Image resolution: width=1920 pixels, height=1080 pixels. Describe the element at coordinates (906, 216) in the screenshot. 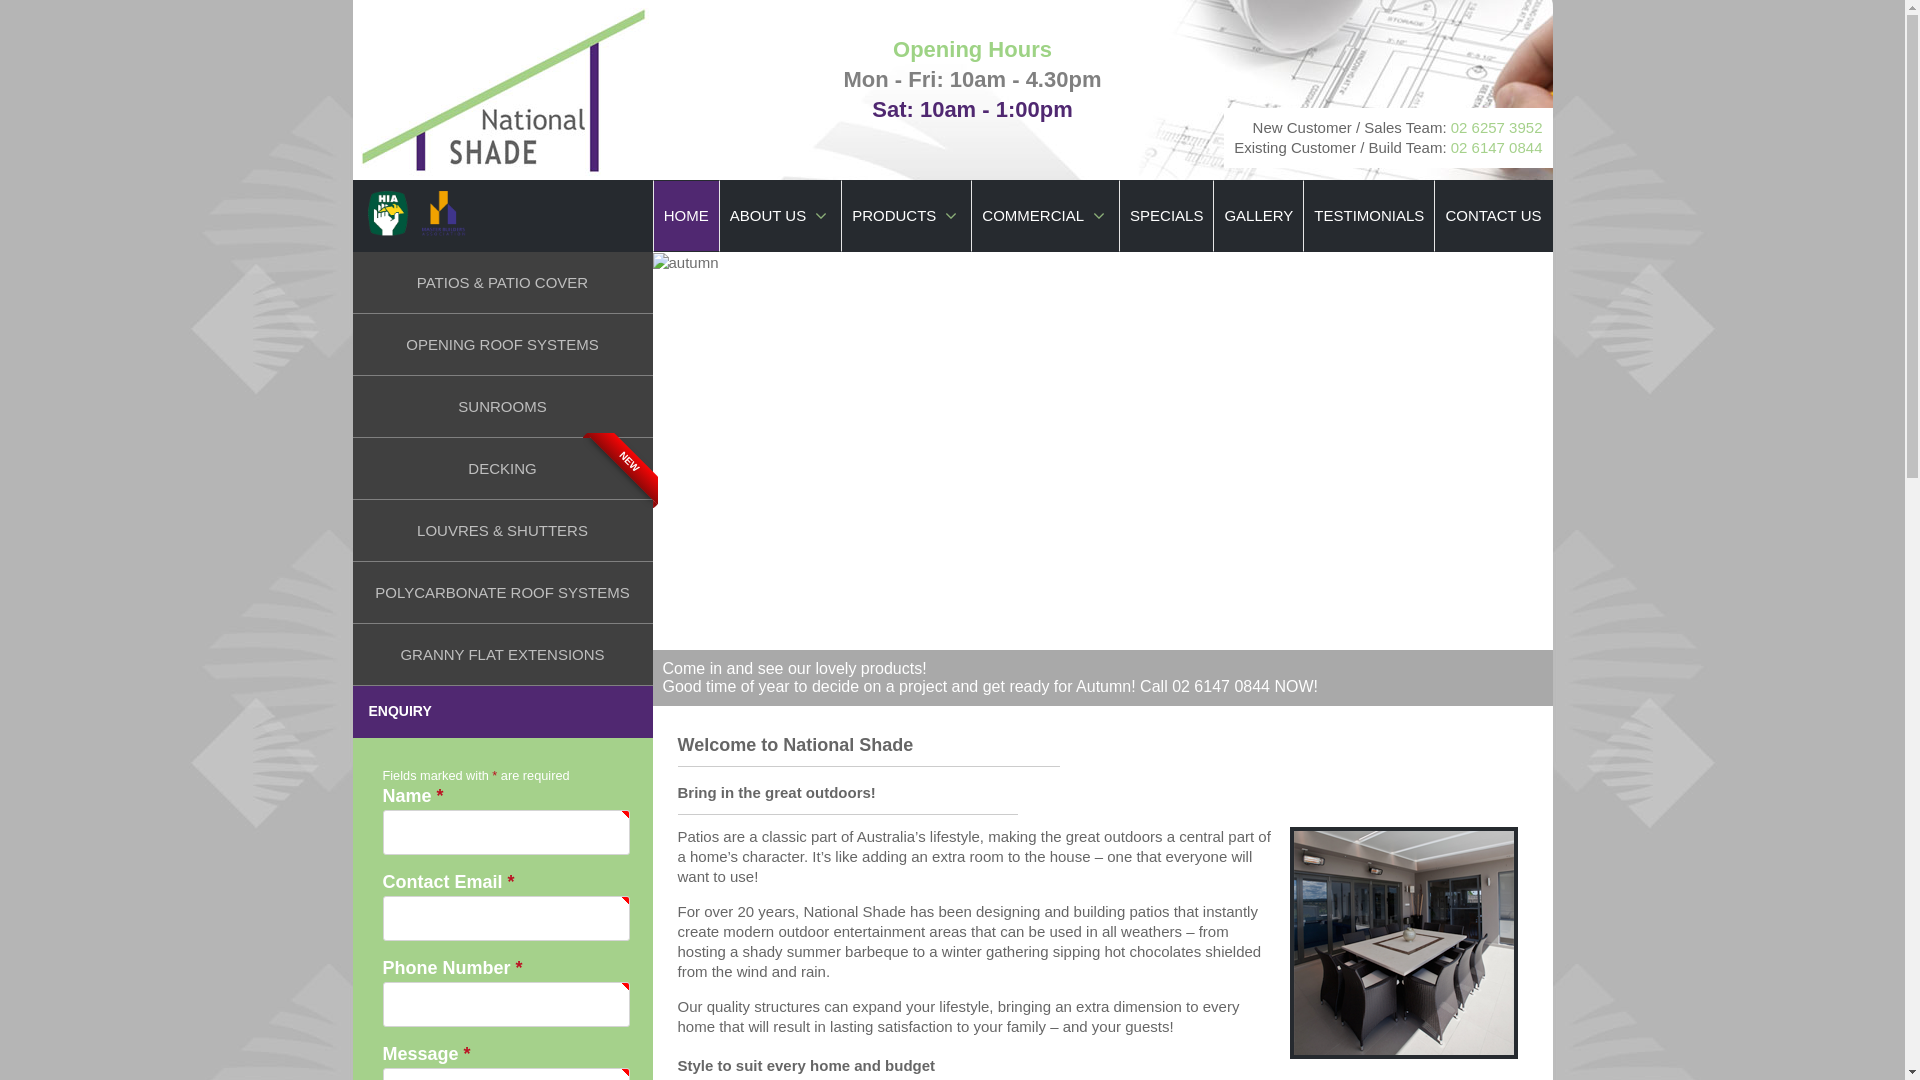

I see `PRODUCTS` at that location.